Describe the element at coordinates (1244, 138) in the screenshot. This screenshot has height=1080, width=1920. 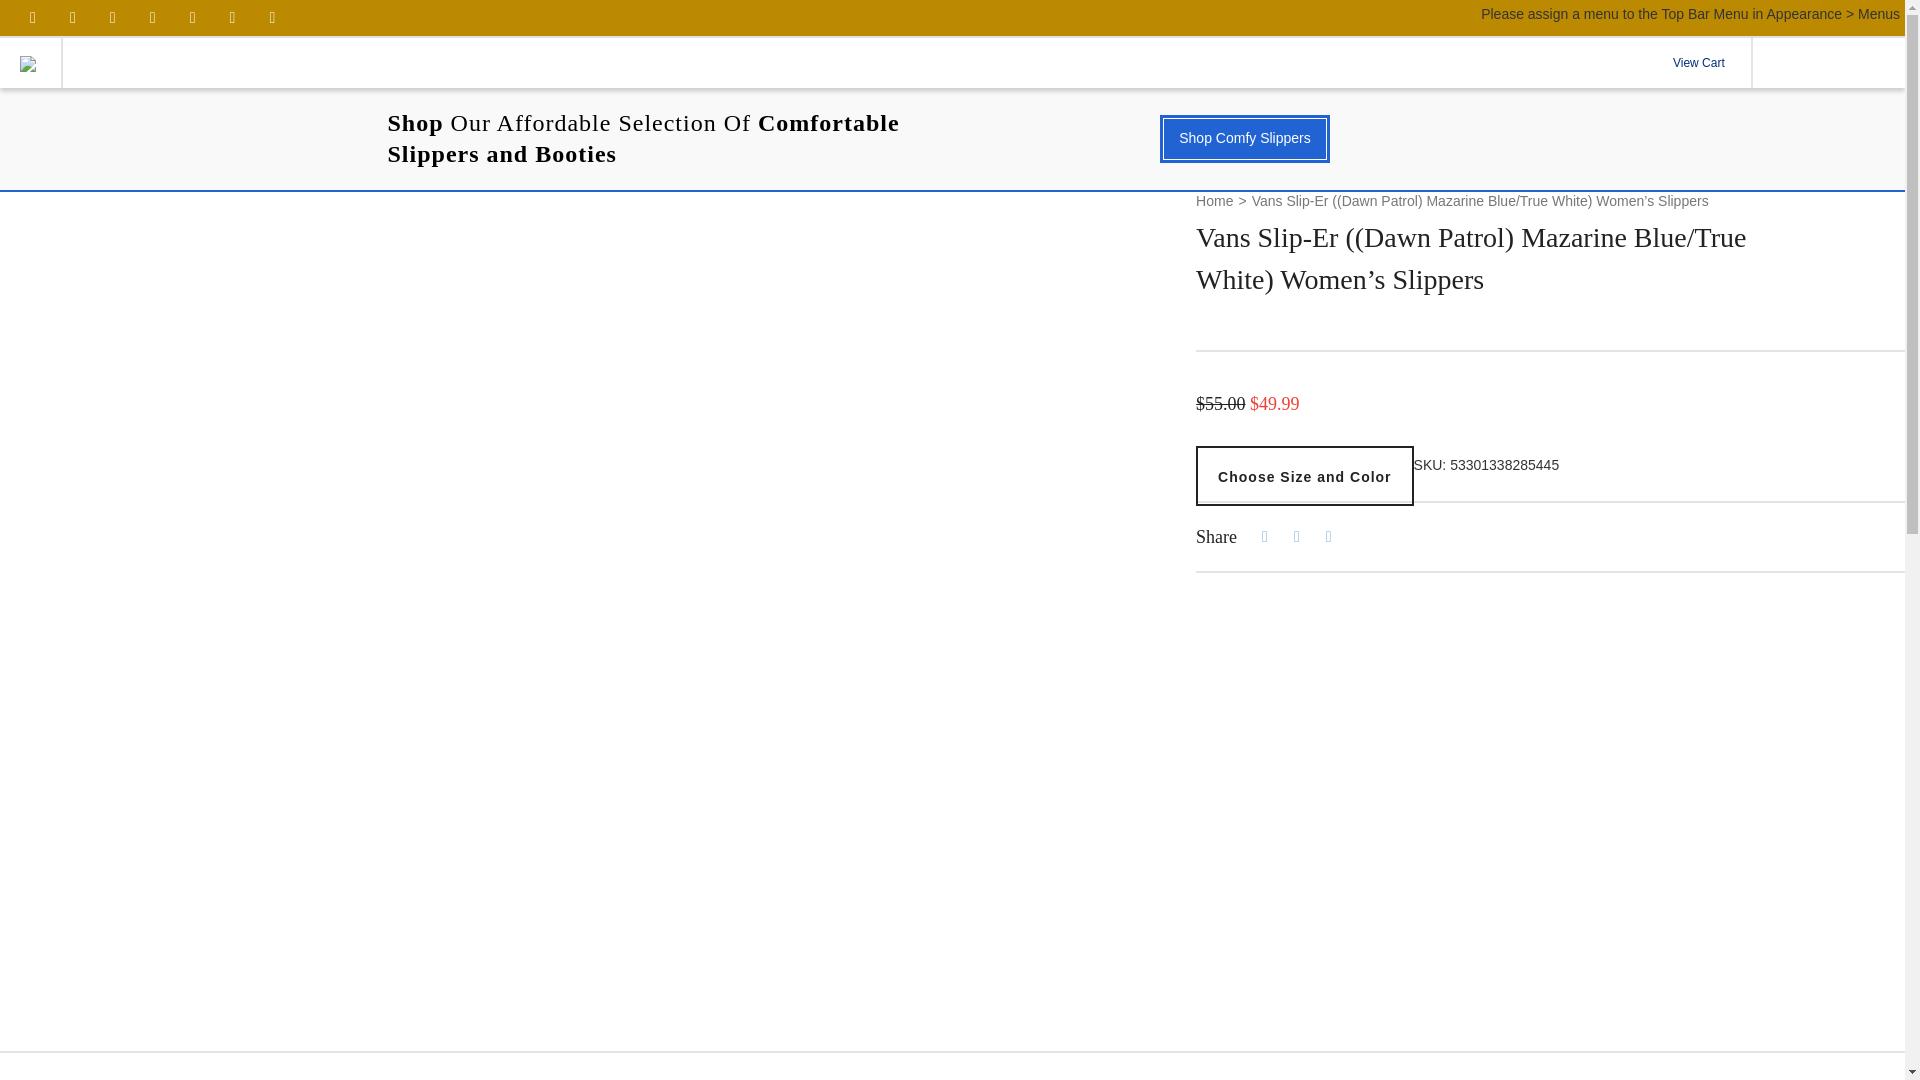
I see `Shop Comfy Slippers` at that location.